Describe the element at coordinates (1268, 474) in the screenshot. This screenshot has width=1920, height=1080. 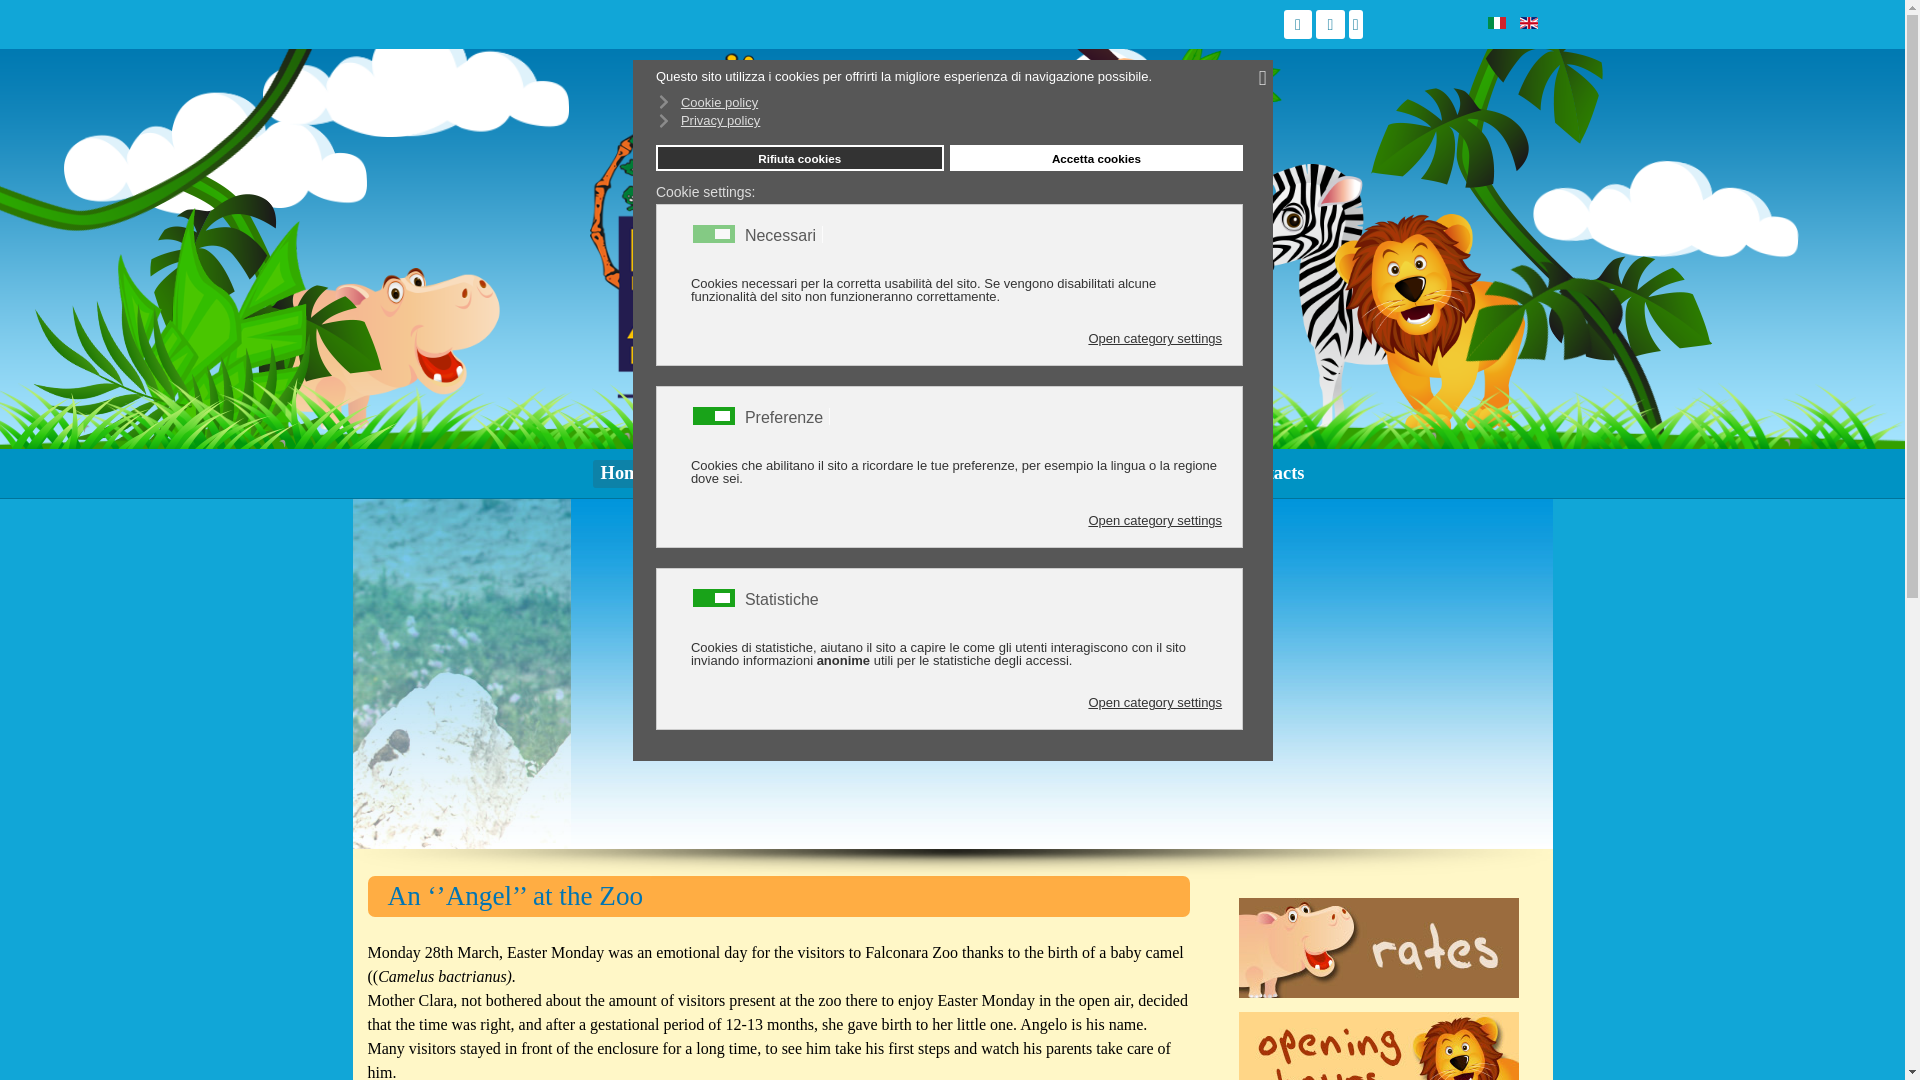
I see `Contacts` at that location.